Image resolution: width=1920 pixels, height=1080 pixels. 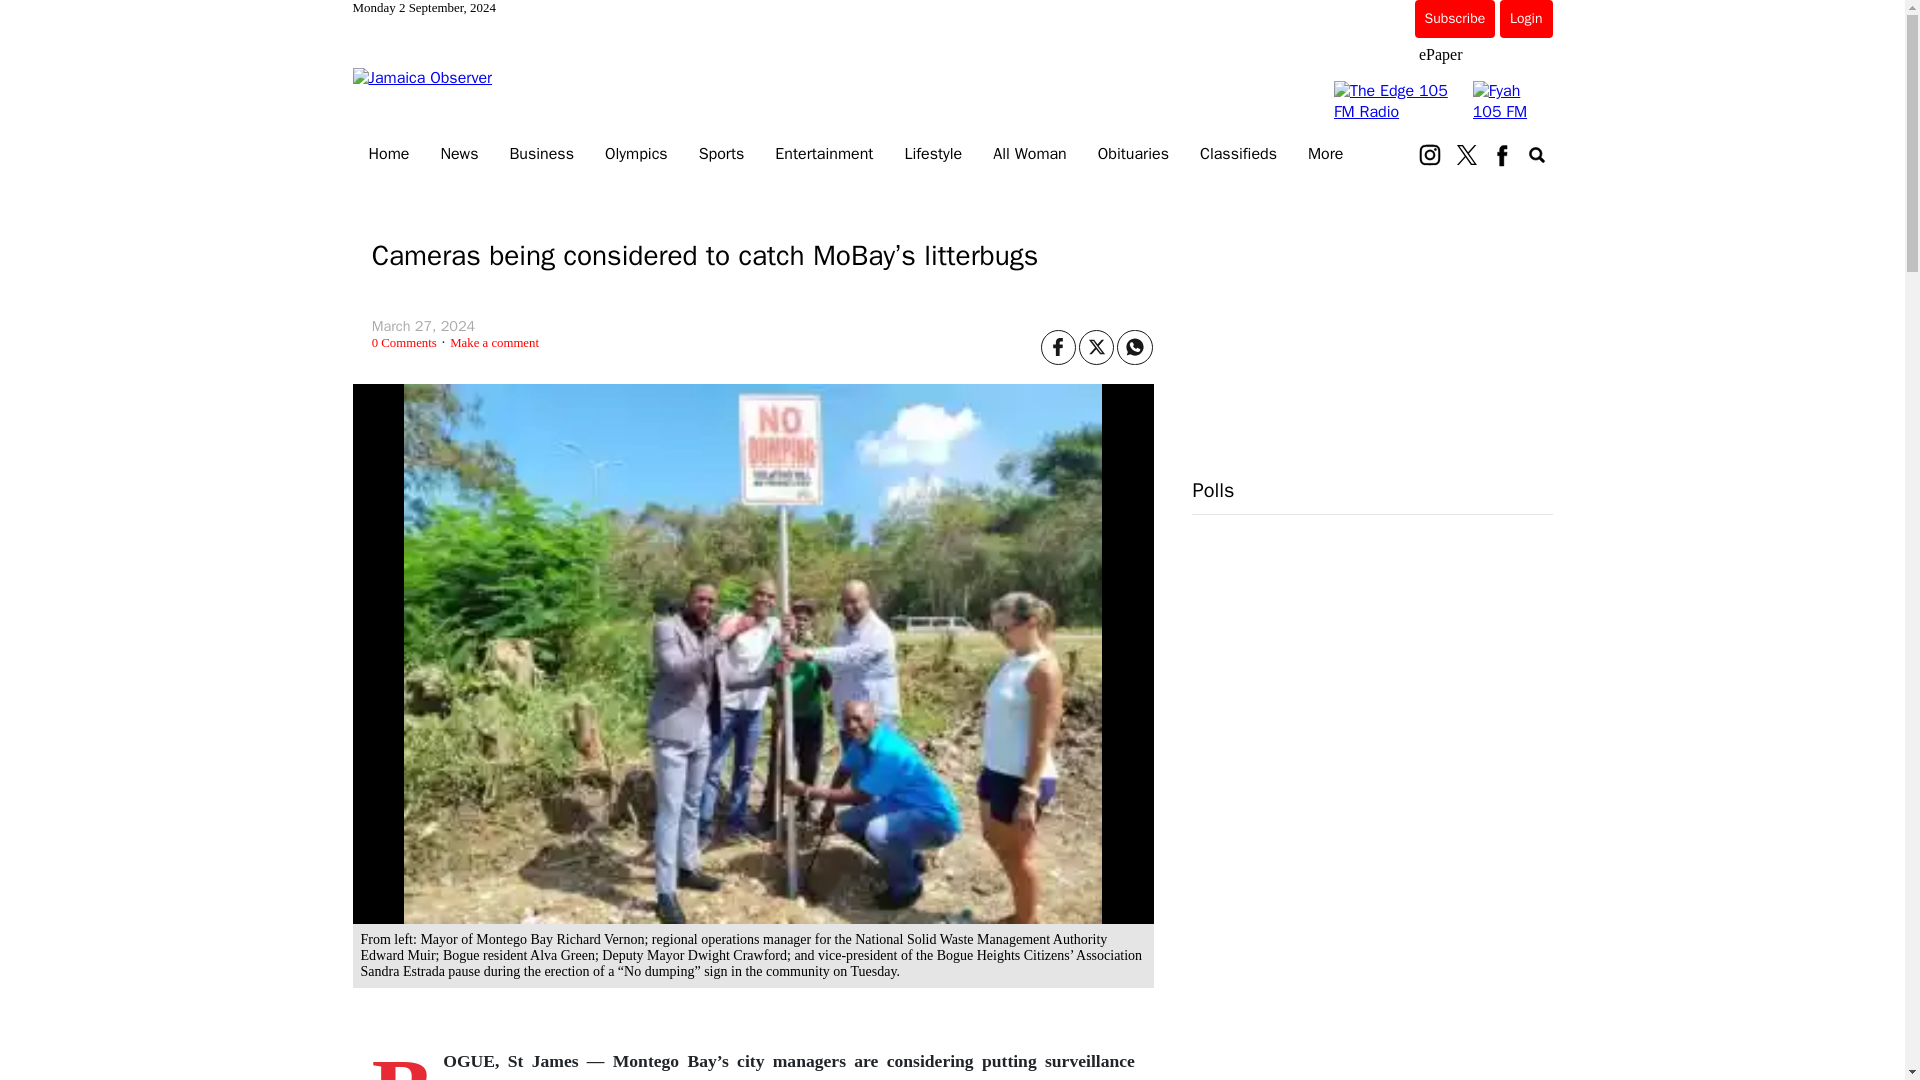 I want to click on Login, so click(x=1525, y=18).